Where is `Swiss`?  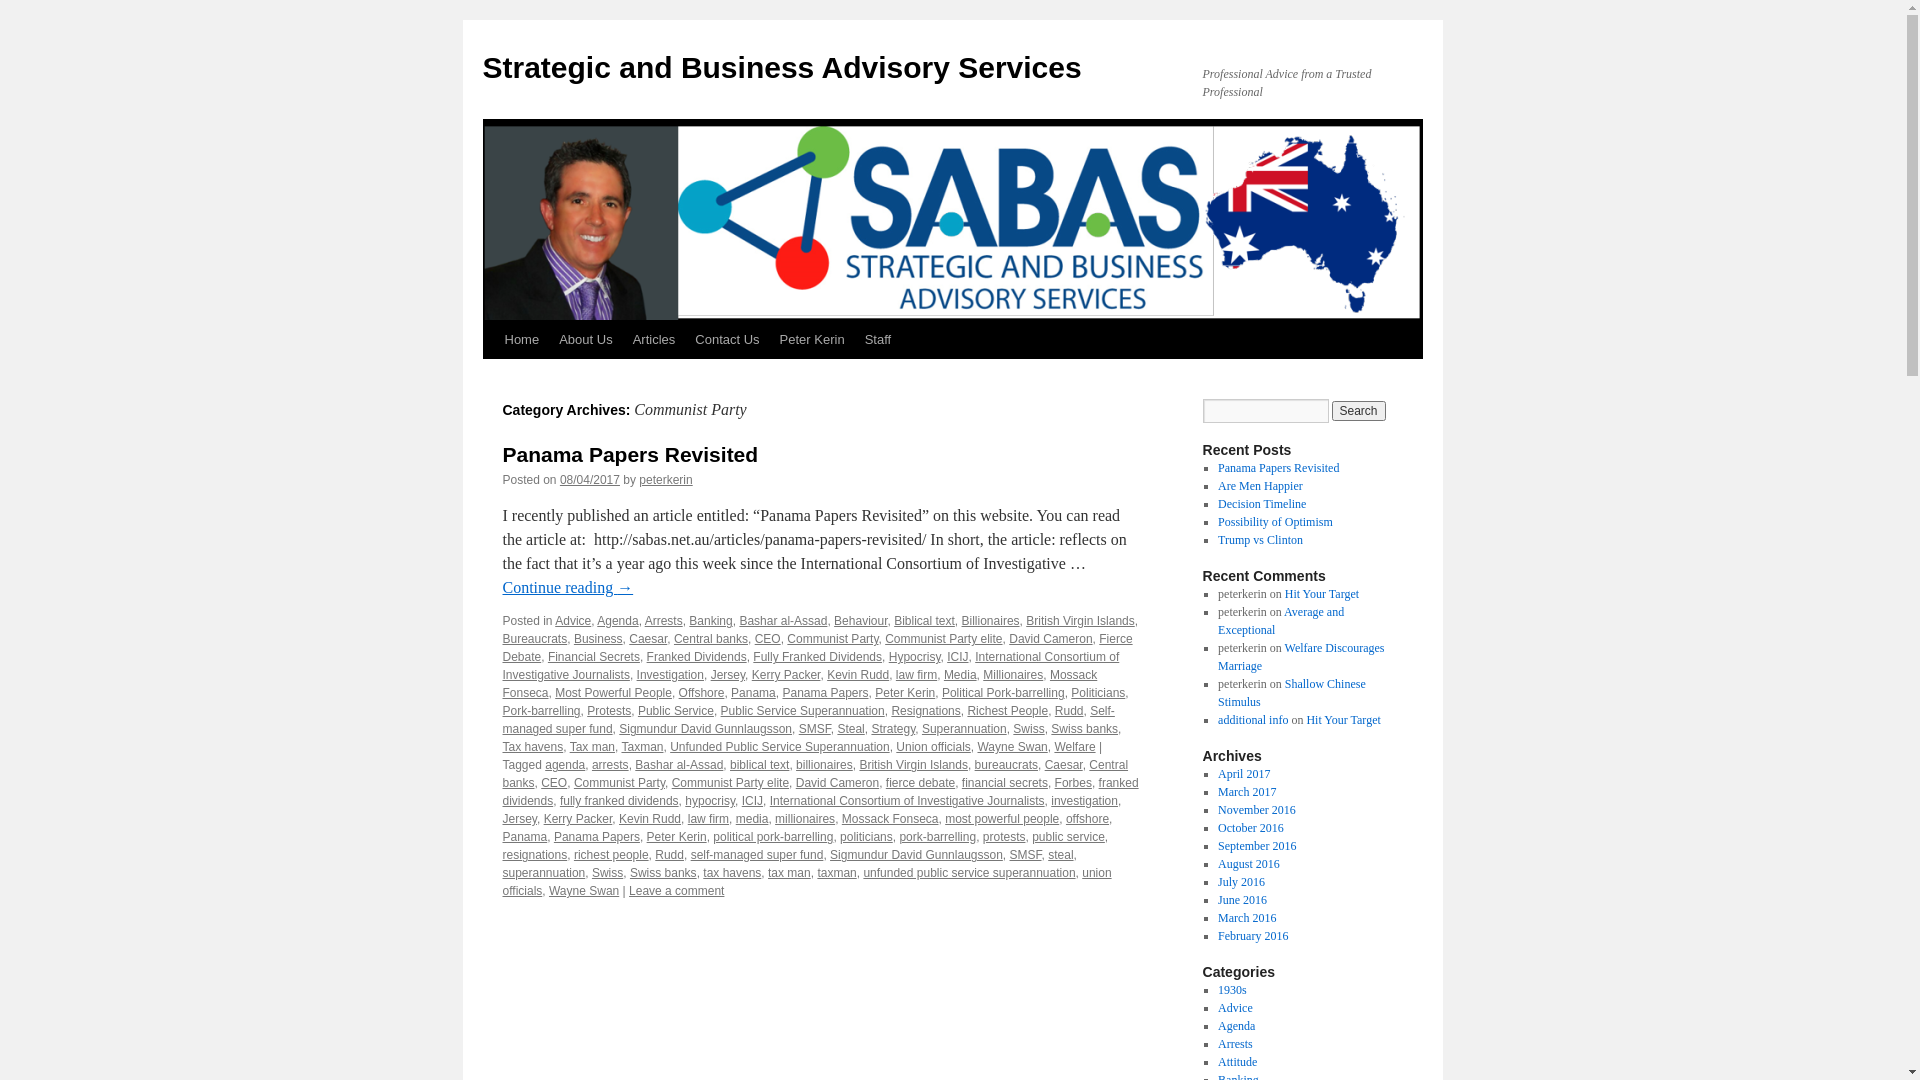
Swiss is located at coordinates (608, 873).